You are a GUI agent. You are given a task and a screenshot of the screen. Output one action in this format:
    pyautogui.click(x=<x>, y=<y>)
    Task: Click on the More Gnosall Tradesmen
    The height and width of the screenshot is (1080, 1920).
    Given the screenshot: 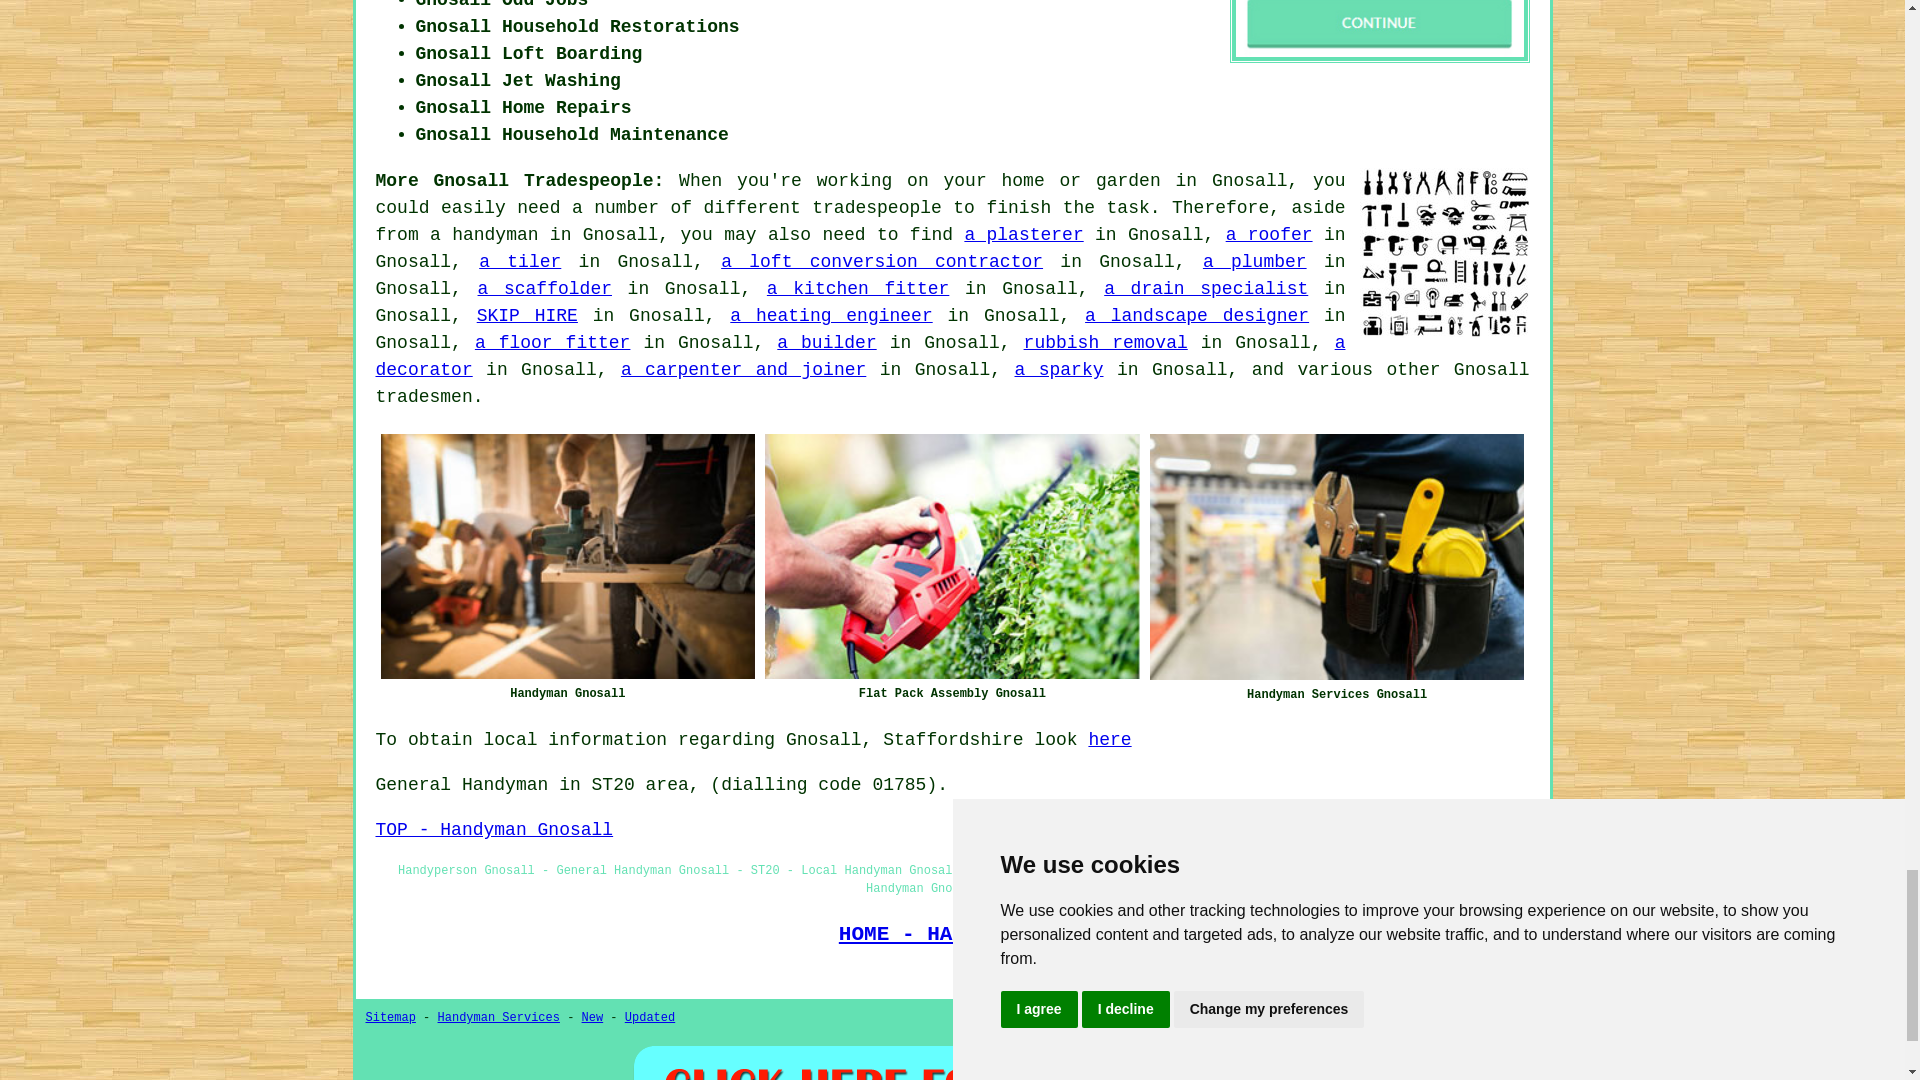 What is the action you would take?
    pyautogui.click(x=1444, y=253)
    